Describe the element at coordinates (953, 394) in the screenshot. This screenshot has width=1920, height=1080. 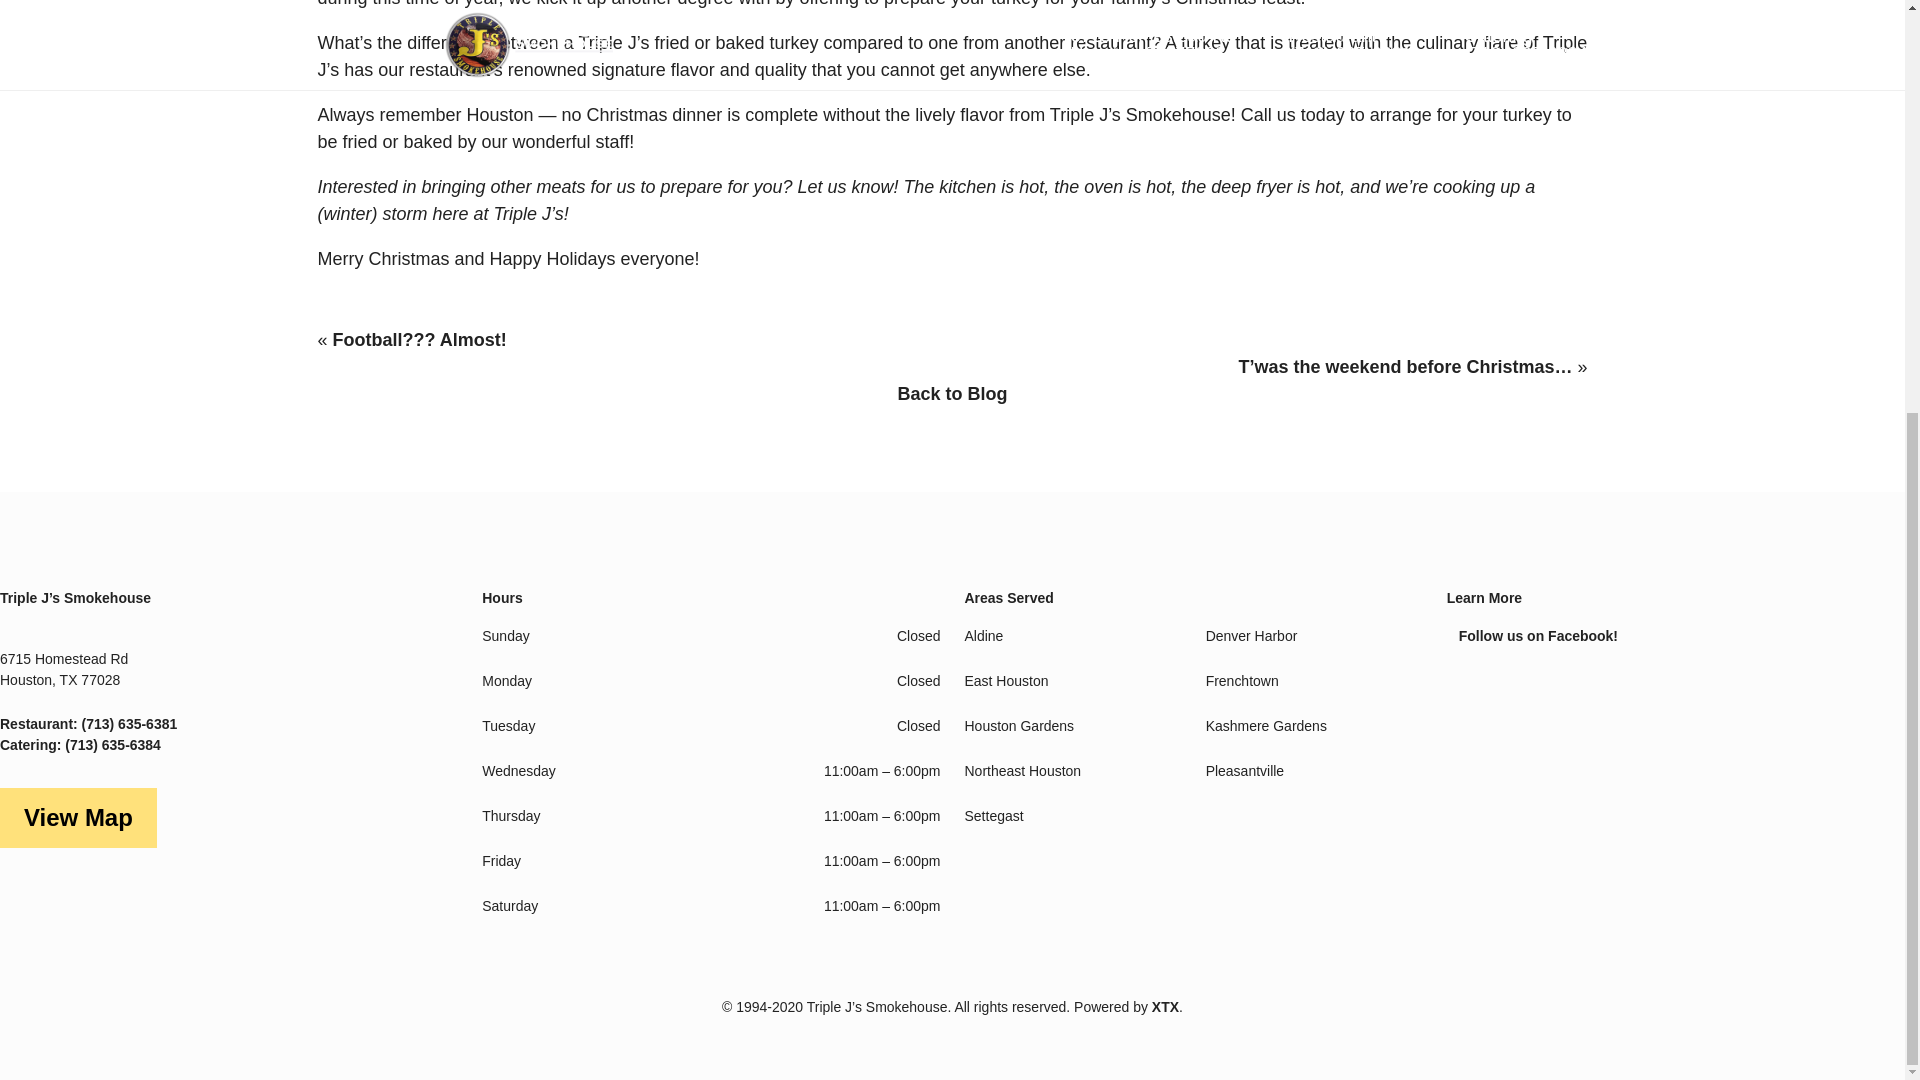
I see `Back to Blog` at that location.